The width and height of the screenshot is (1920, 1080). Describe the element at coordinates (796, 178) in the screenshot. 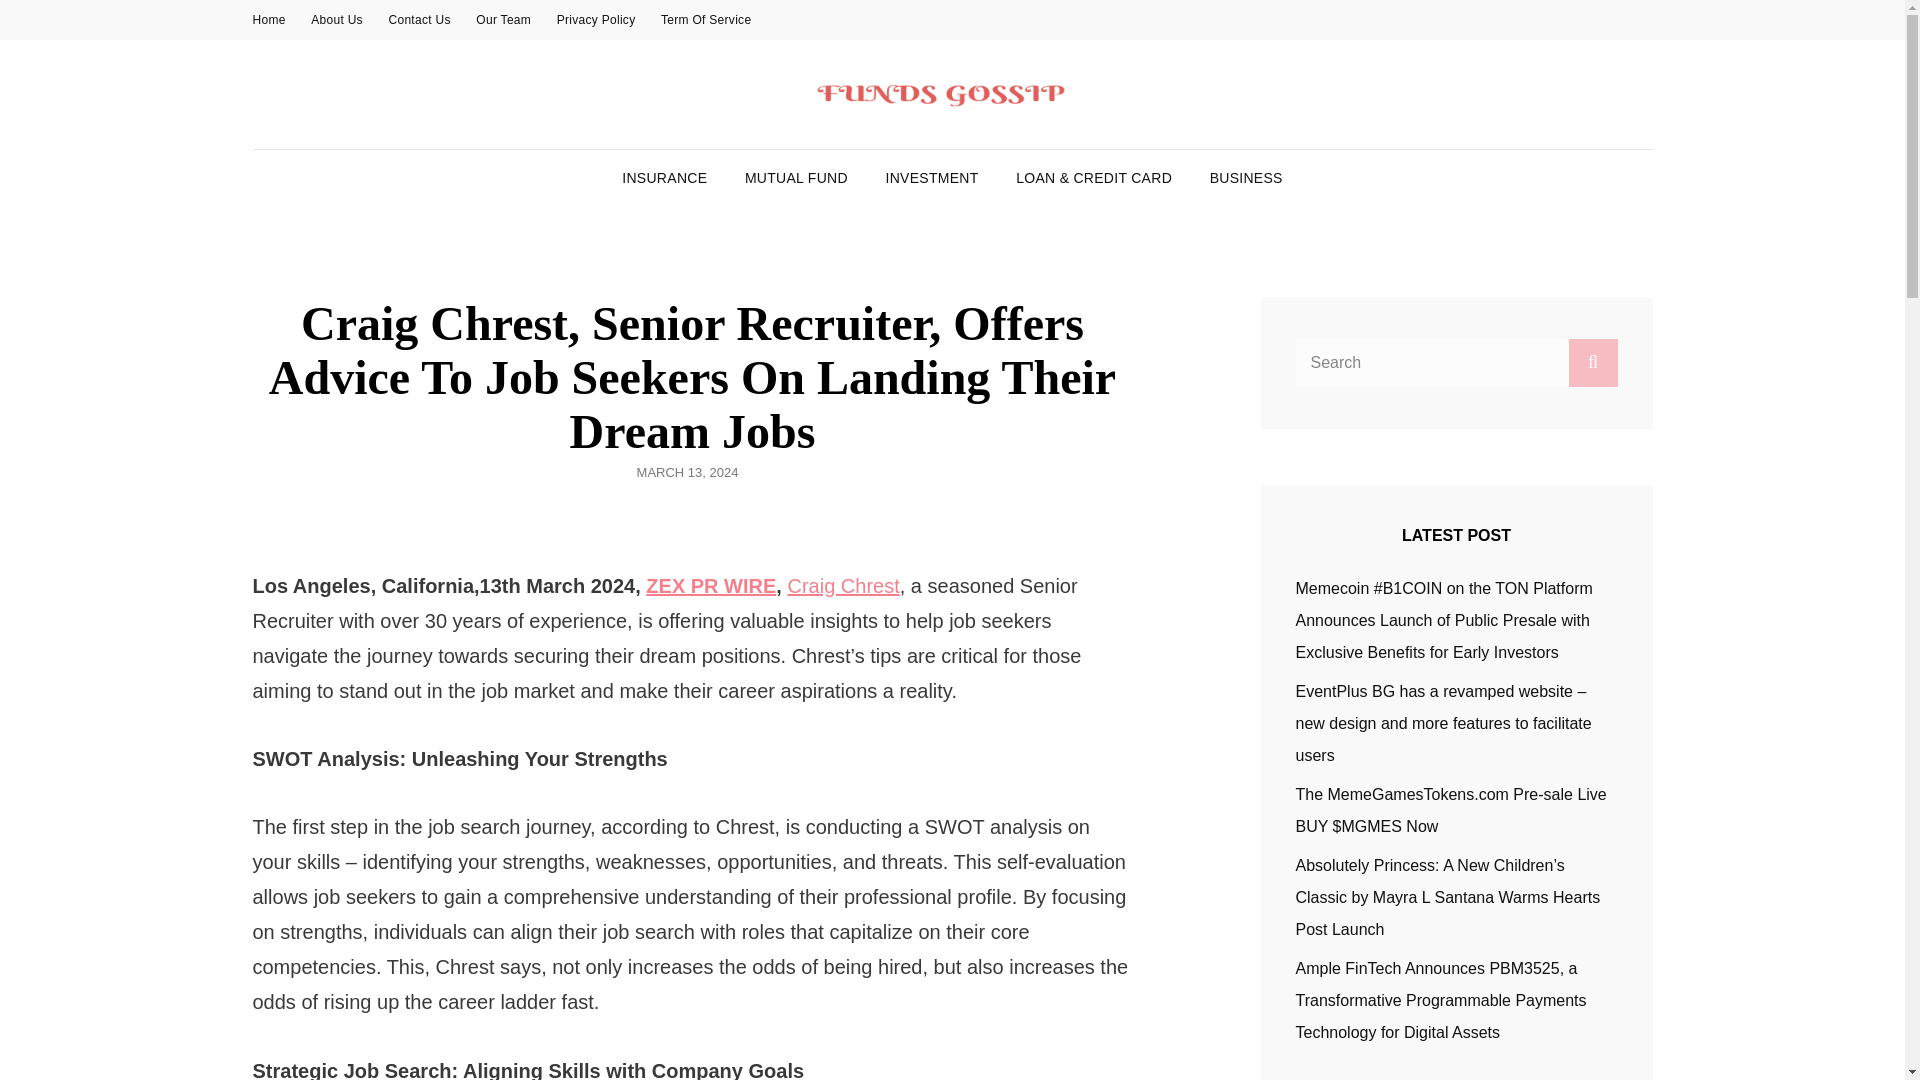

I see `MUTUAL FUND` at that location.